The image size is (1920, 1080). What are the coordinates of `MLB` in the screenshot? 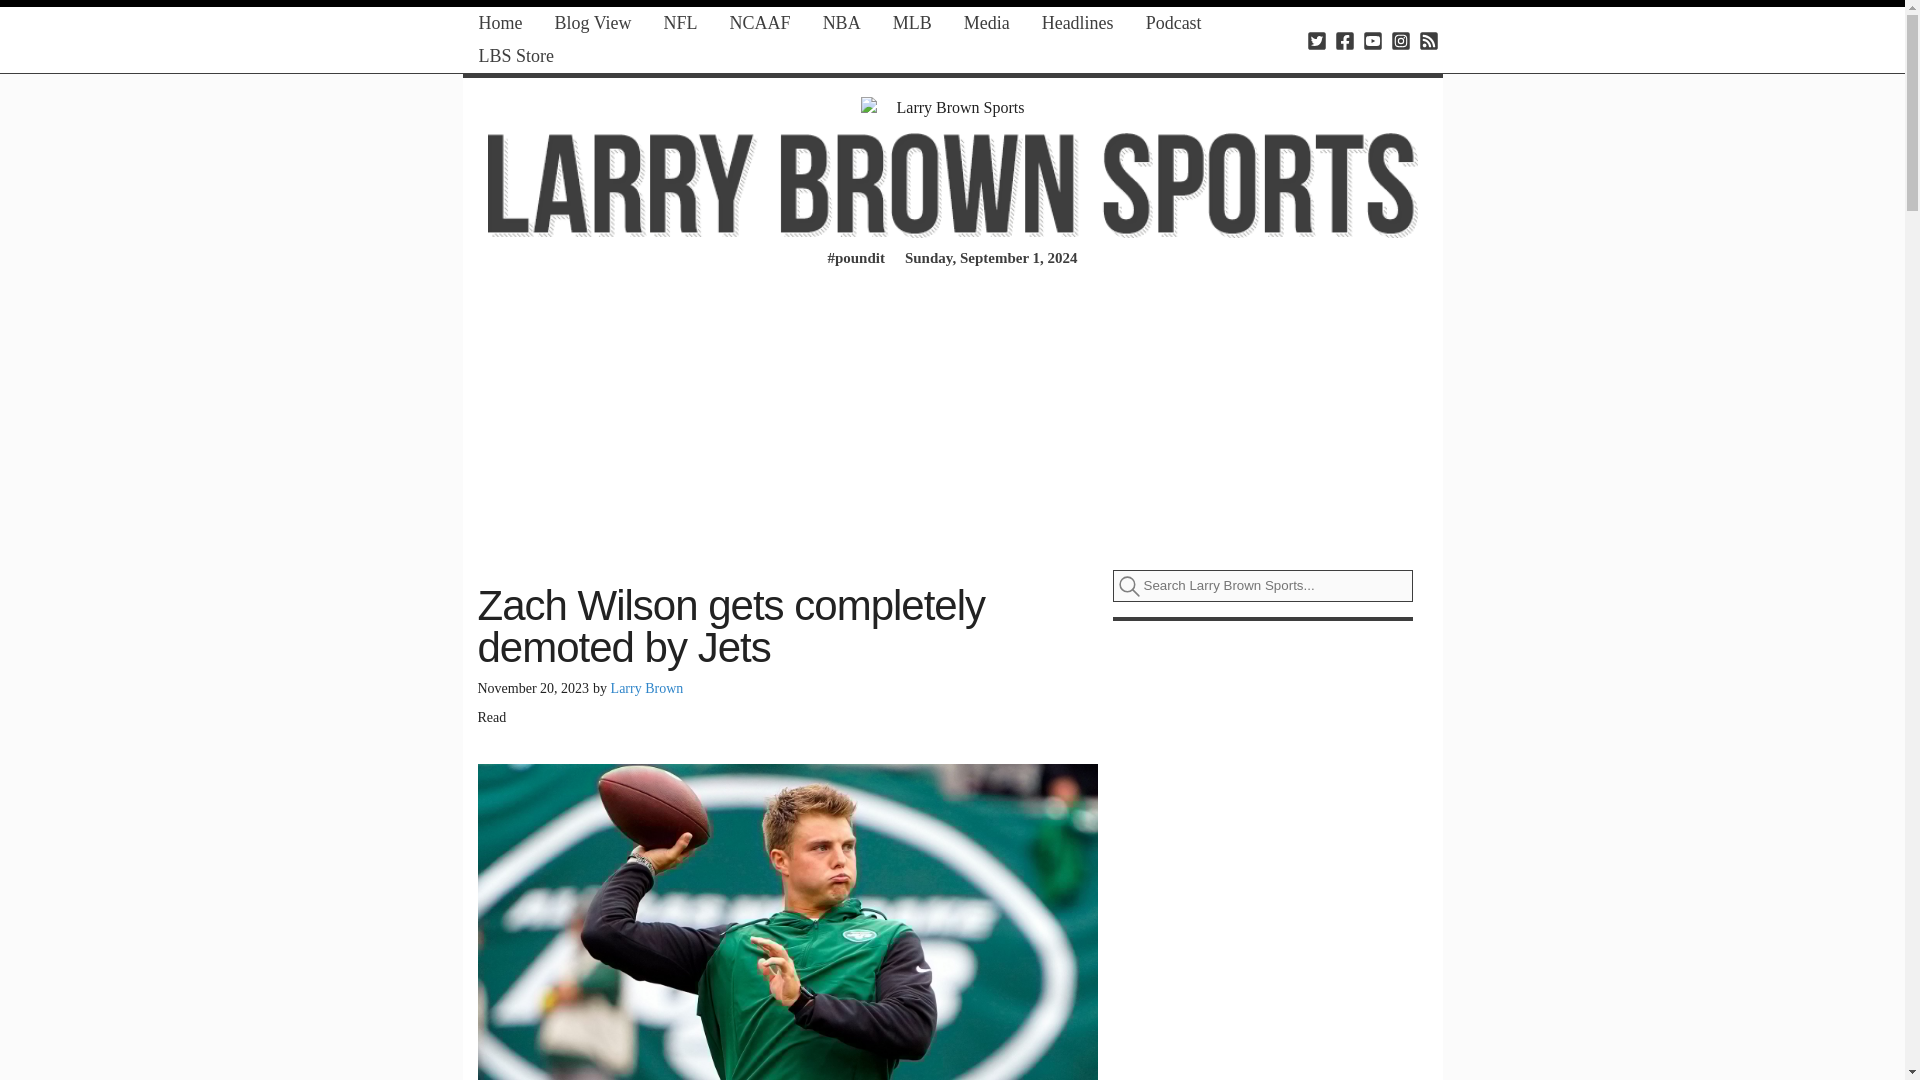 It's located at (912, 22).